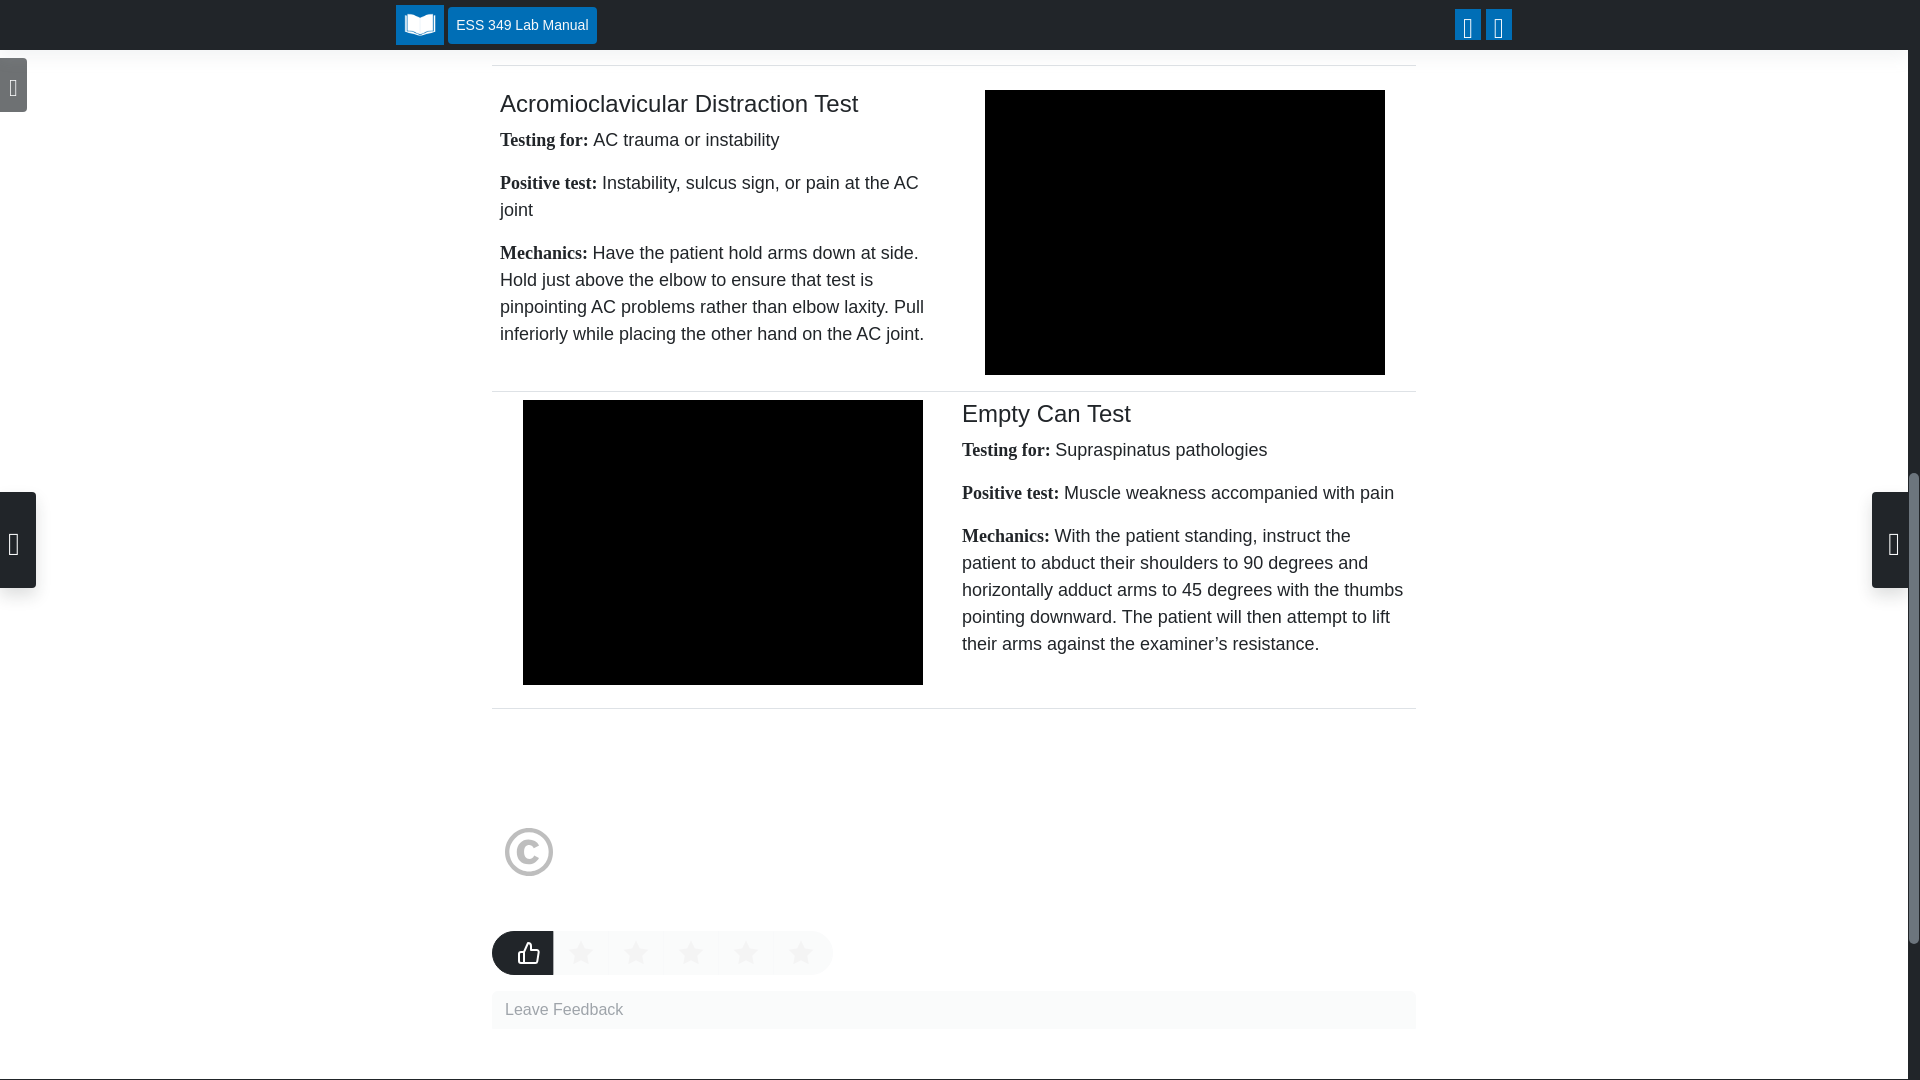 This screenshot has width=1920, height=1080. Describe the element at coordinates (722, 542) in the screenshot. I see `Empty Can Test - Supraspinatus Pathologies - Shoulder` at that location.